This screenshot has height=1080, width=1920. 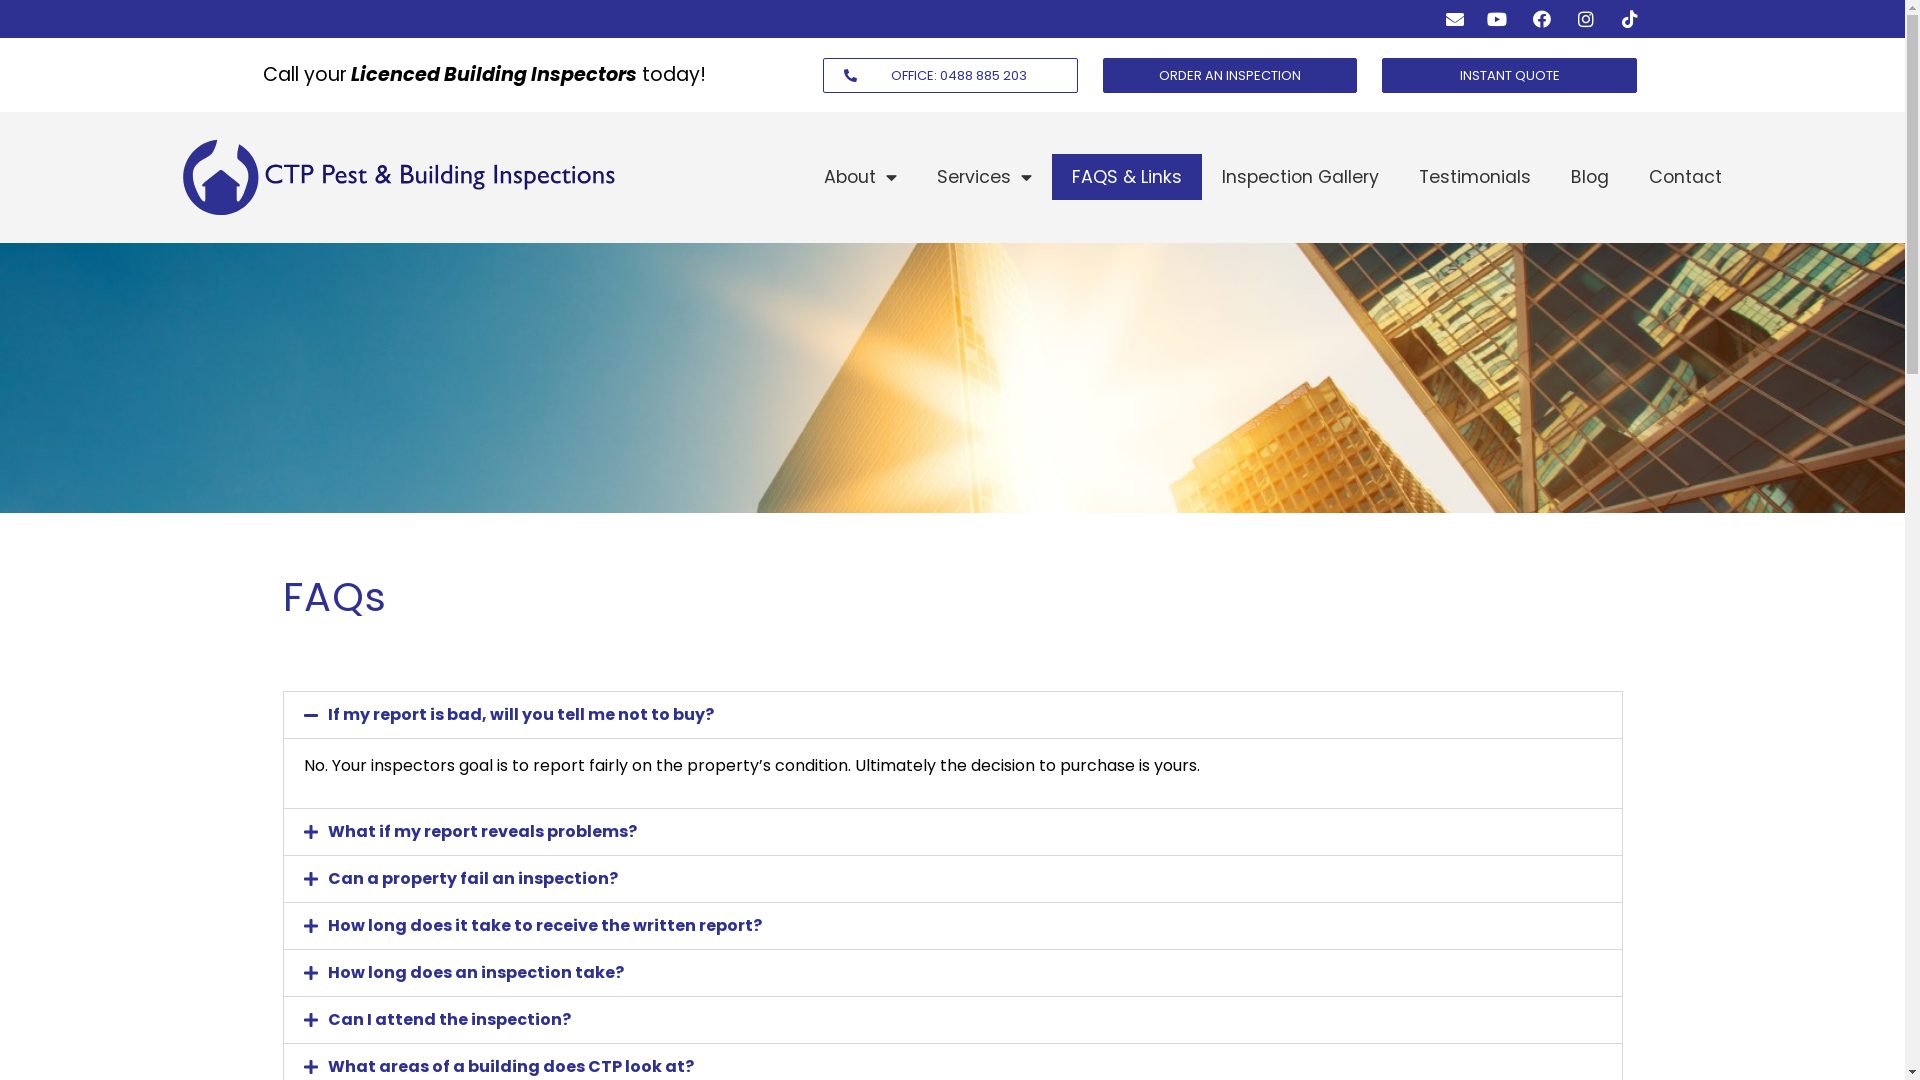 What do you see at coordinates (950, 76) in the screenshot?
I see `OFFICE: 0488 885 203` at bounding box center [950, 76].